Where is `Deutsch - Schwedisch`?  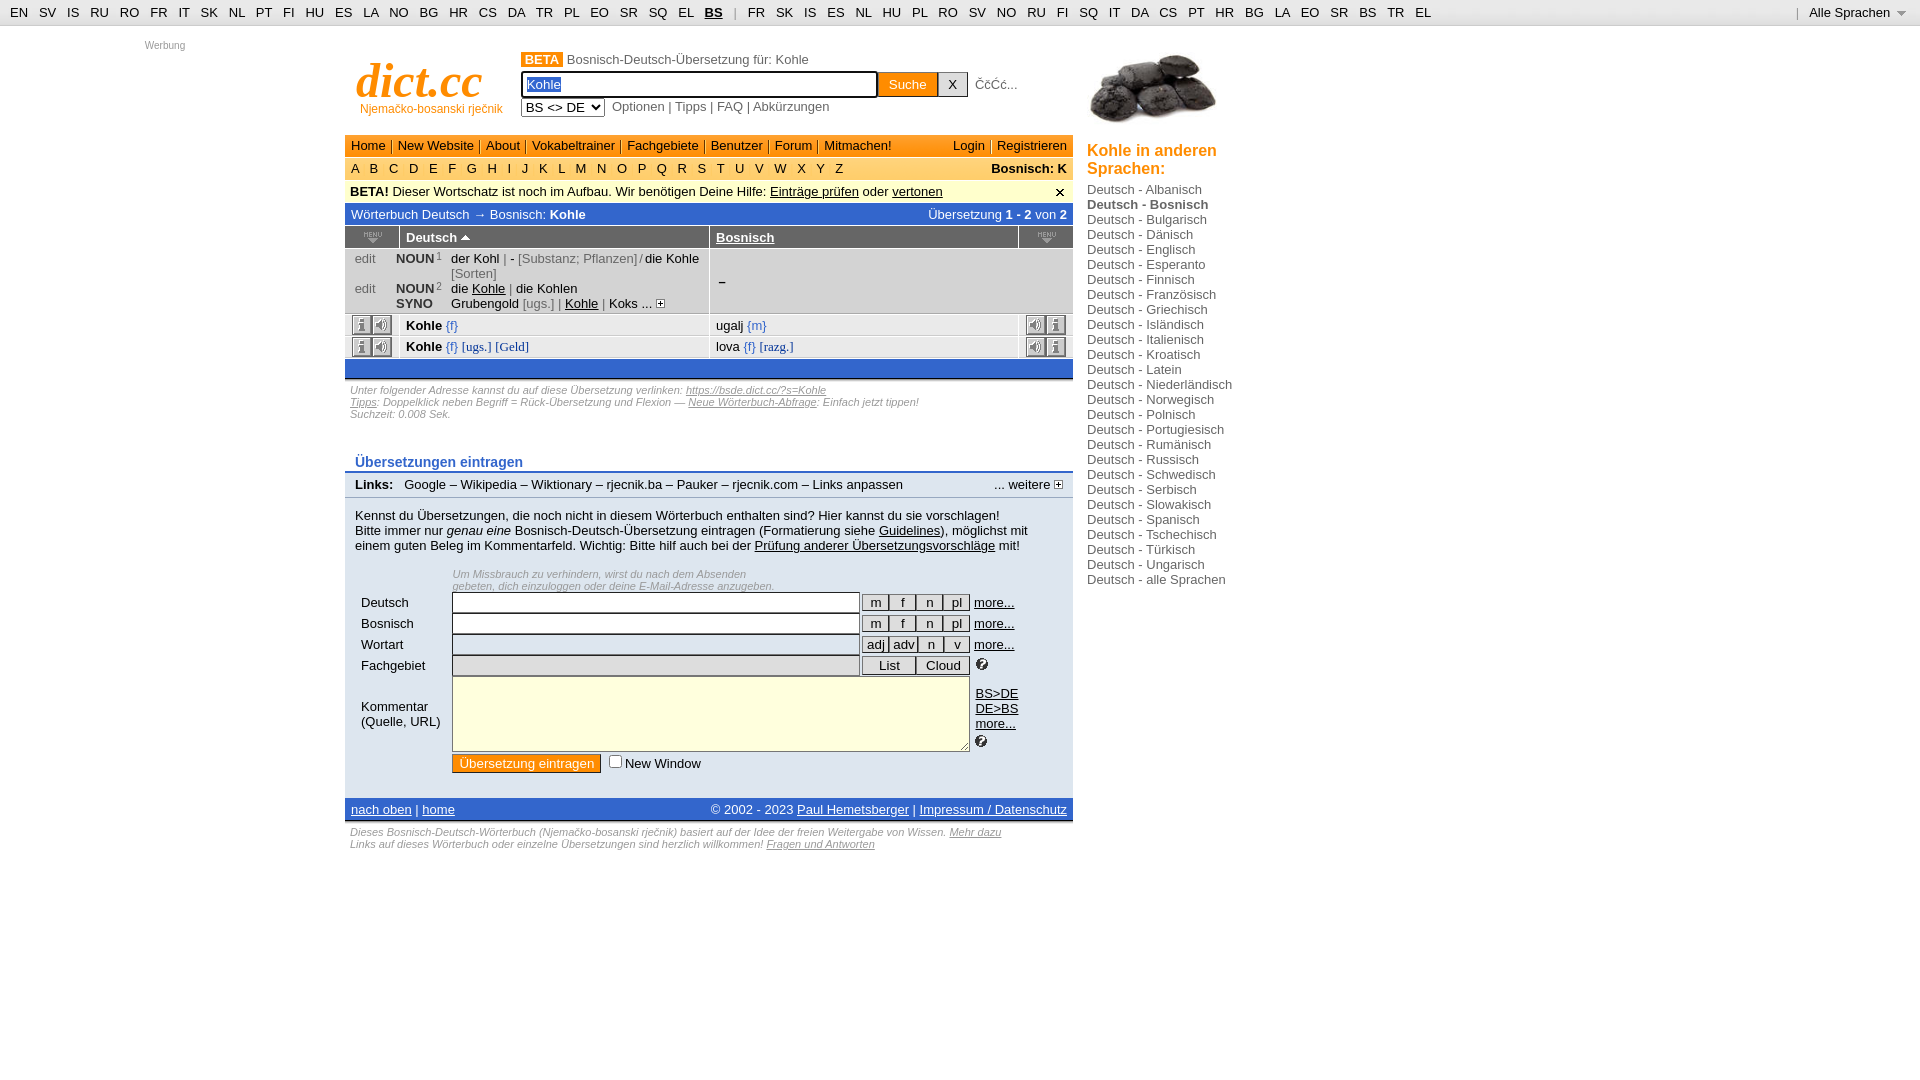 Deutsch - Schwedisch is located at coordinates (1152, 474).